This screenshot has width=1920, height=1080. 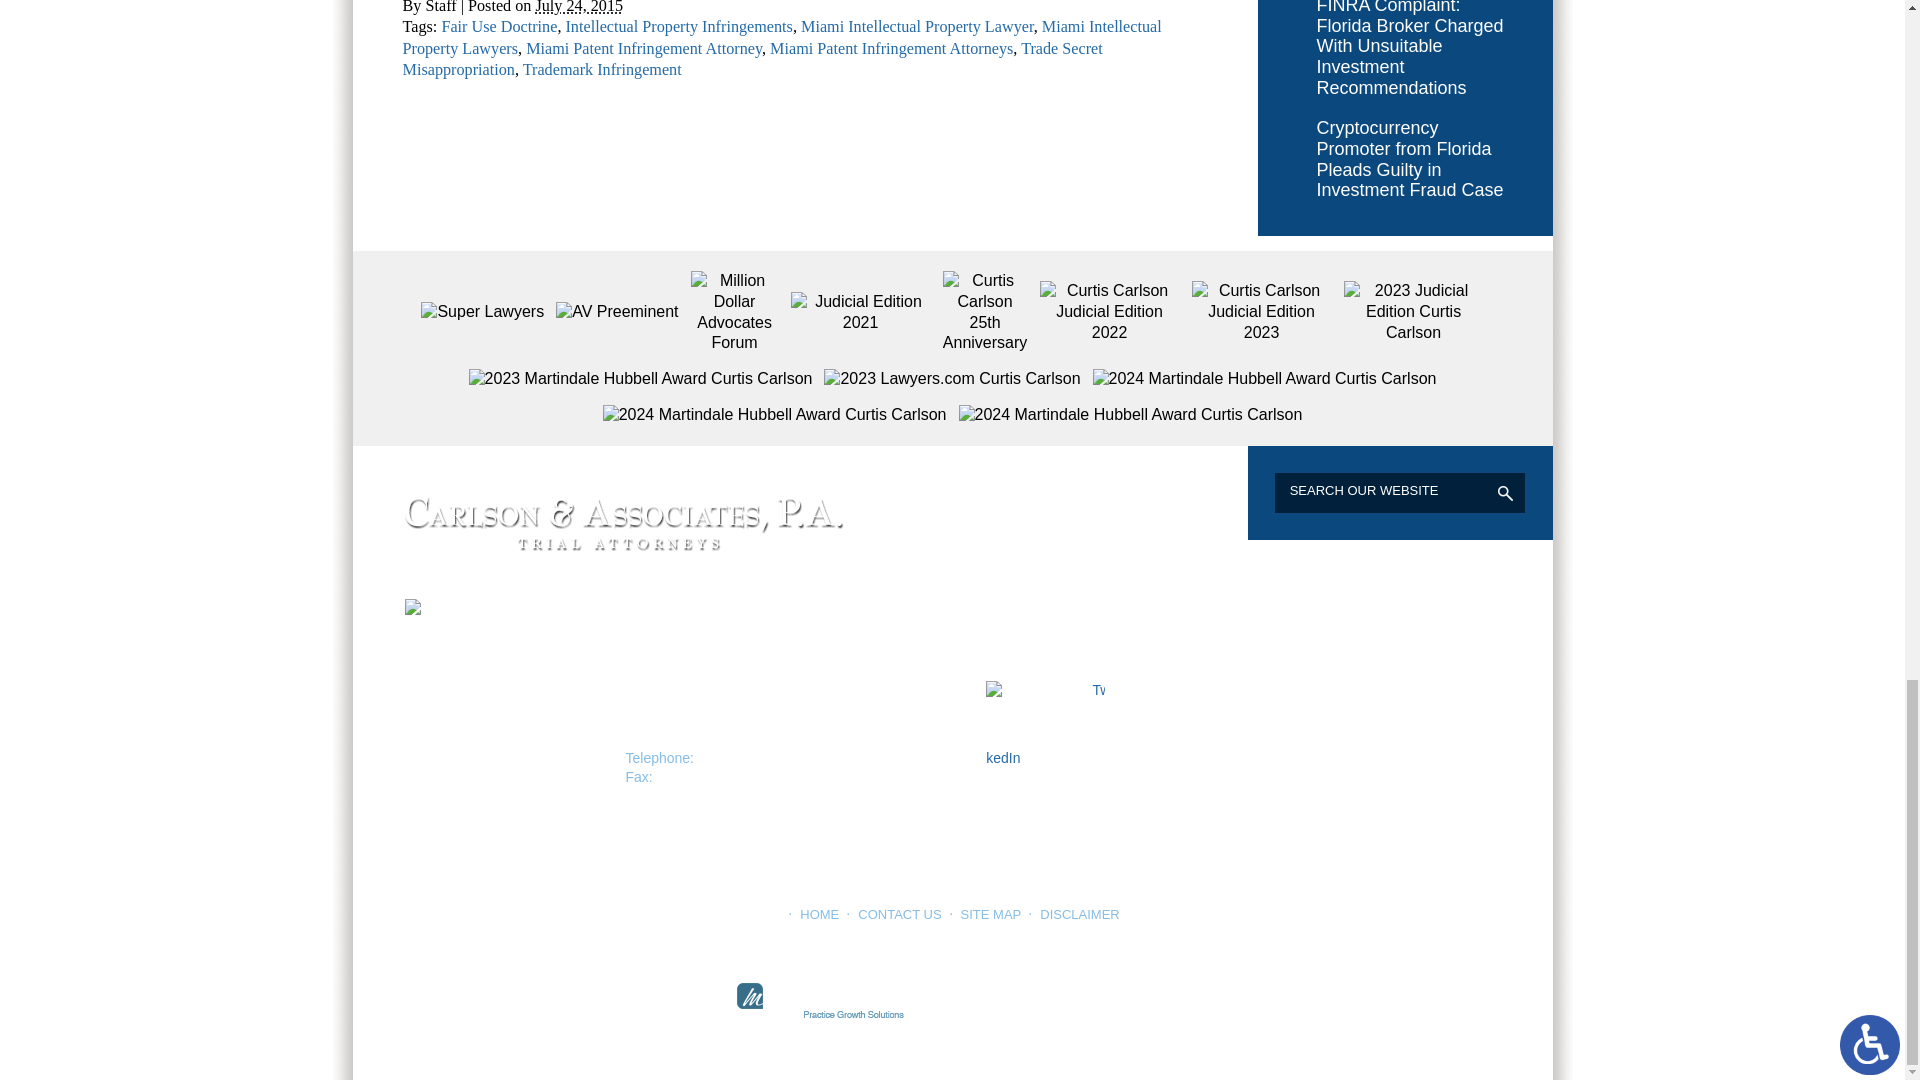 I want to click on Search Our Website, so click(x=1366, y=490).